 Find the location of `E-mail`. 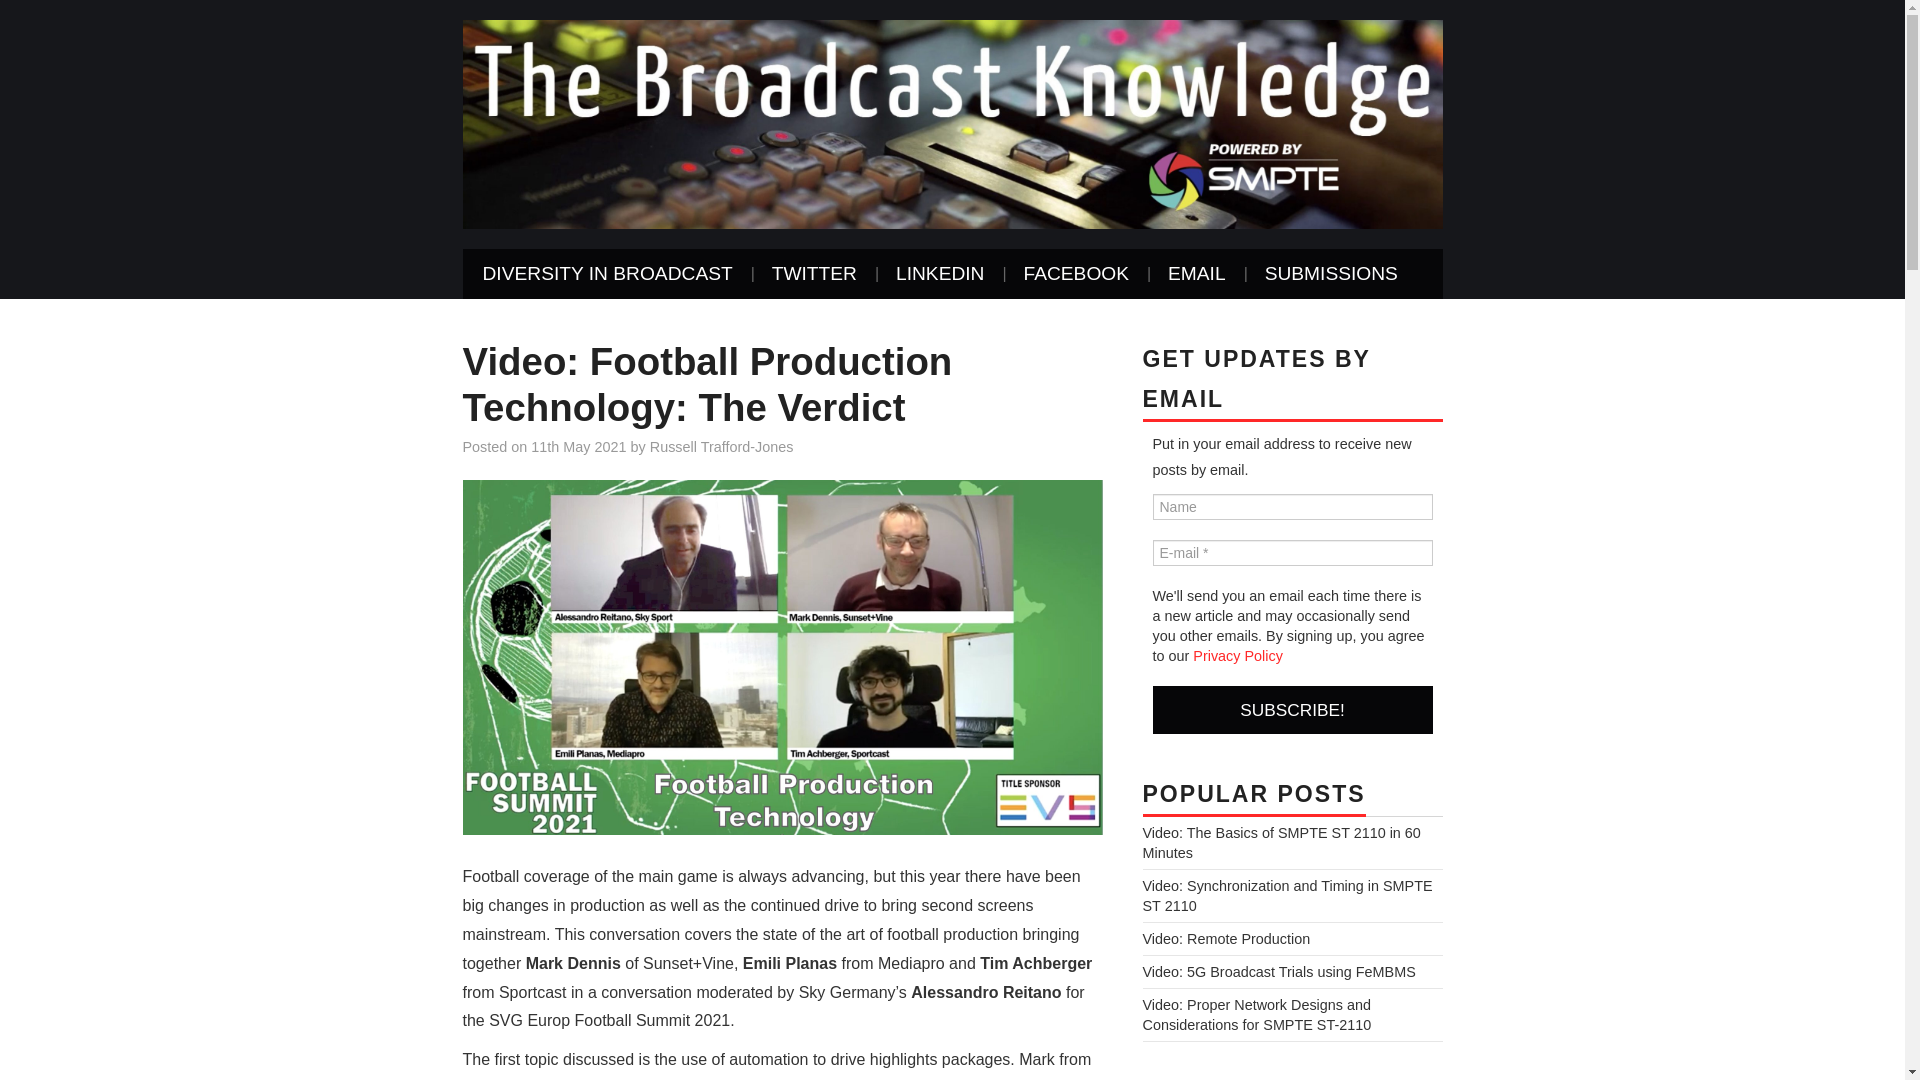

E-mail is located at coordinates (1292, 552).